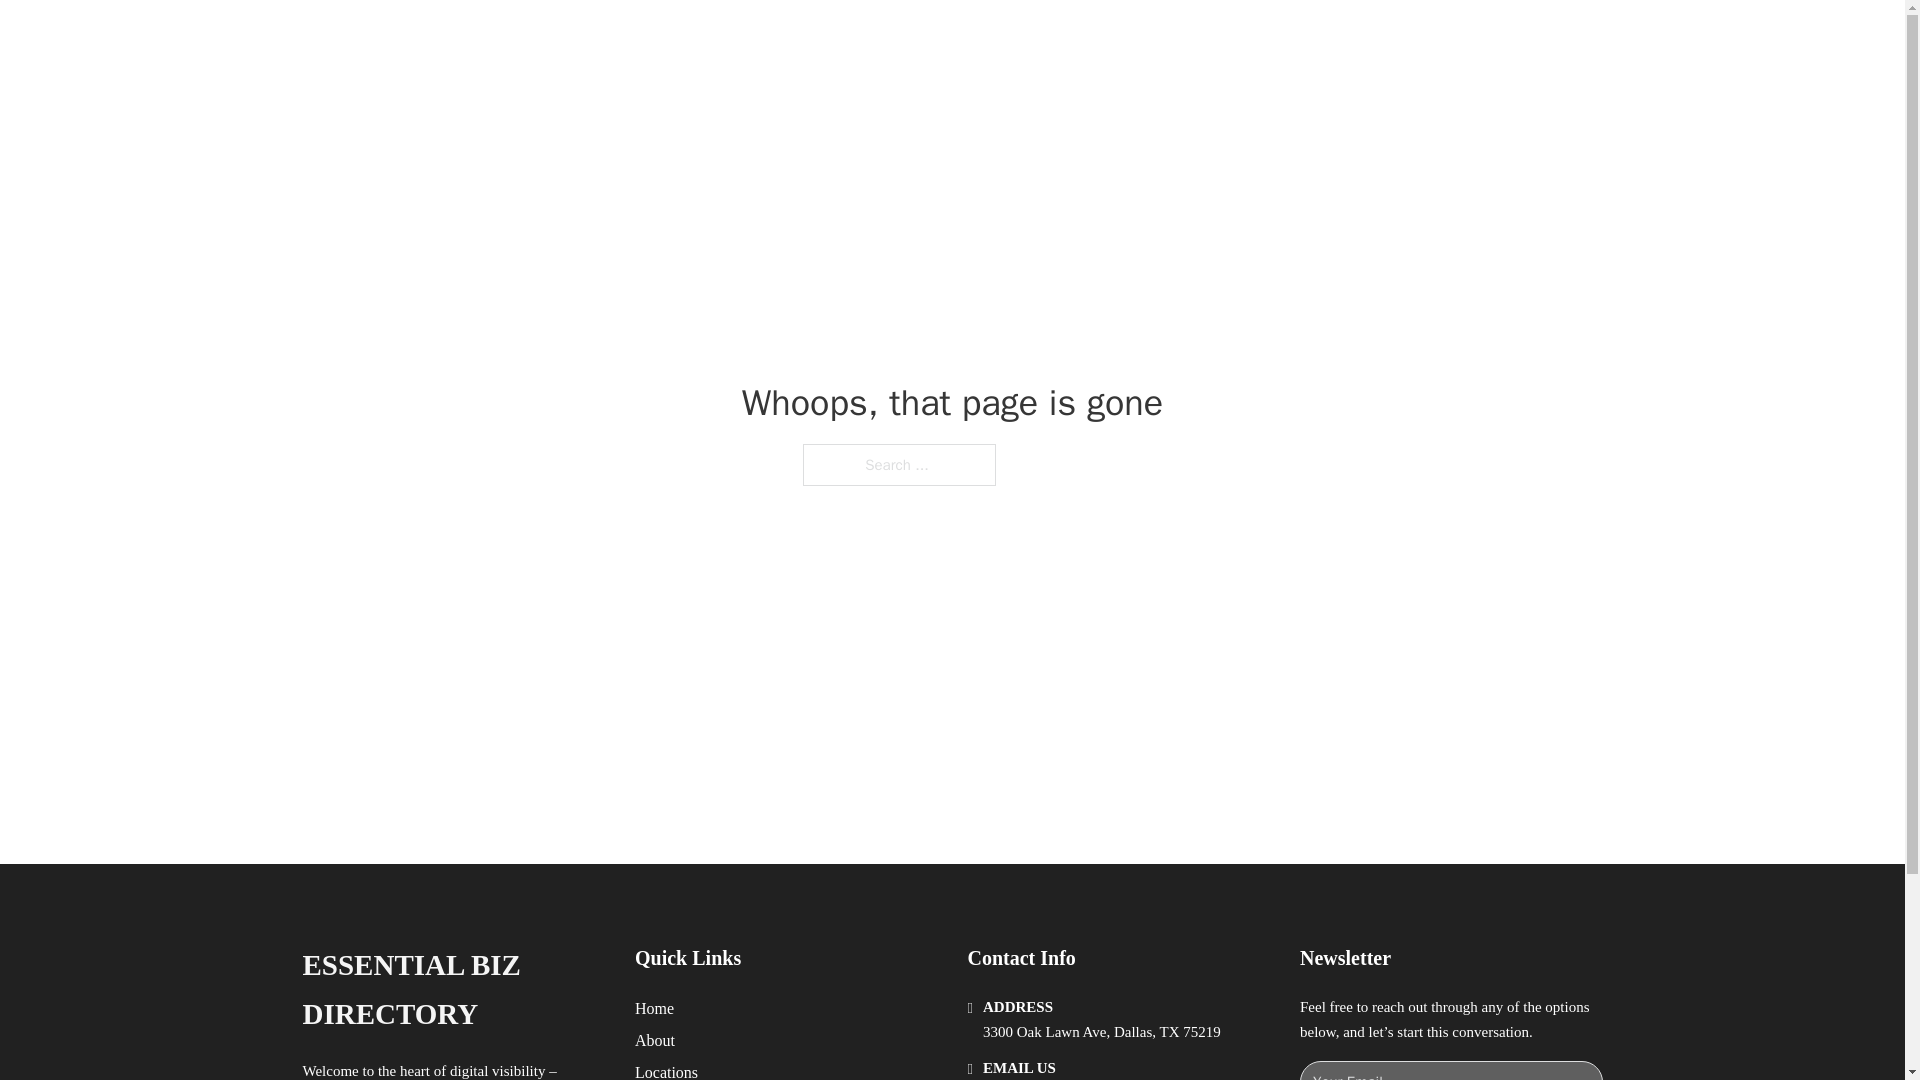 The width and height of the screenshot is (1920, 1080). I want to click on Home, so click(654, 1008).